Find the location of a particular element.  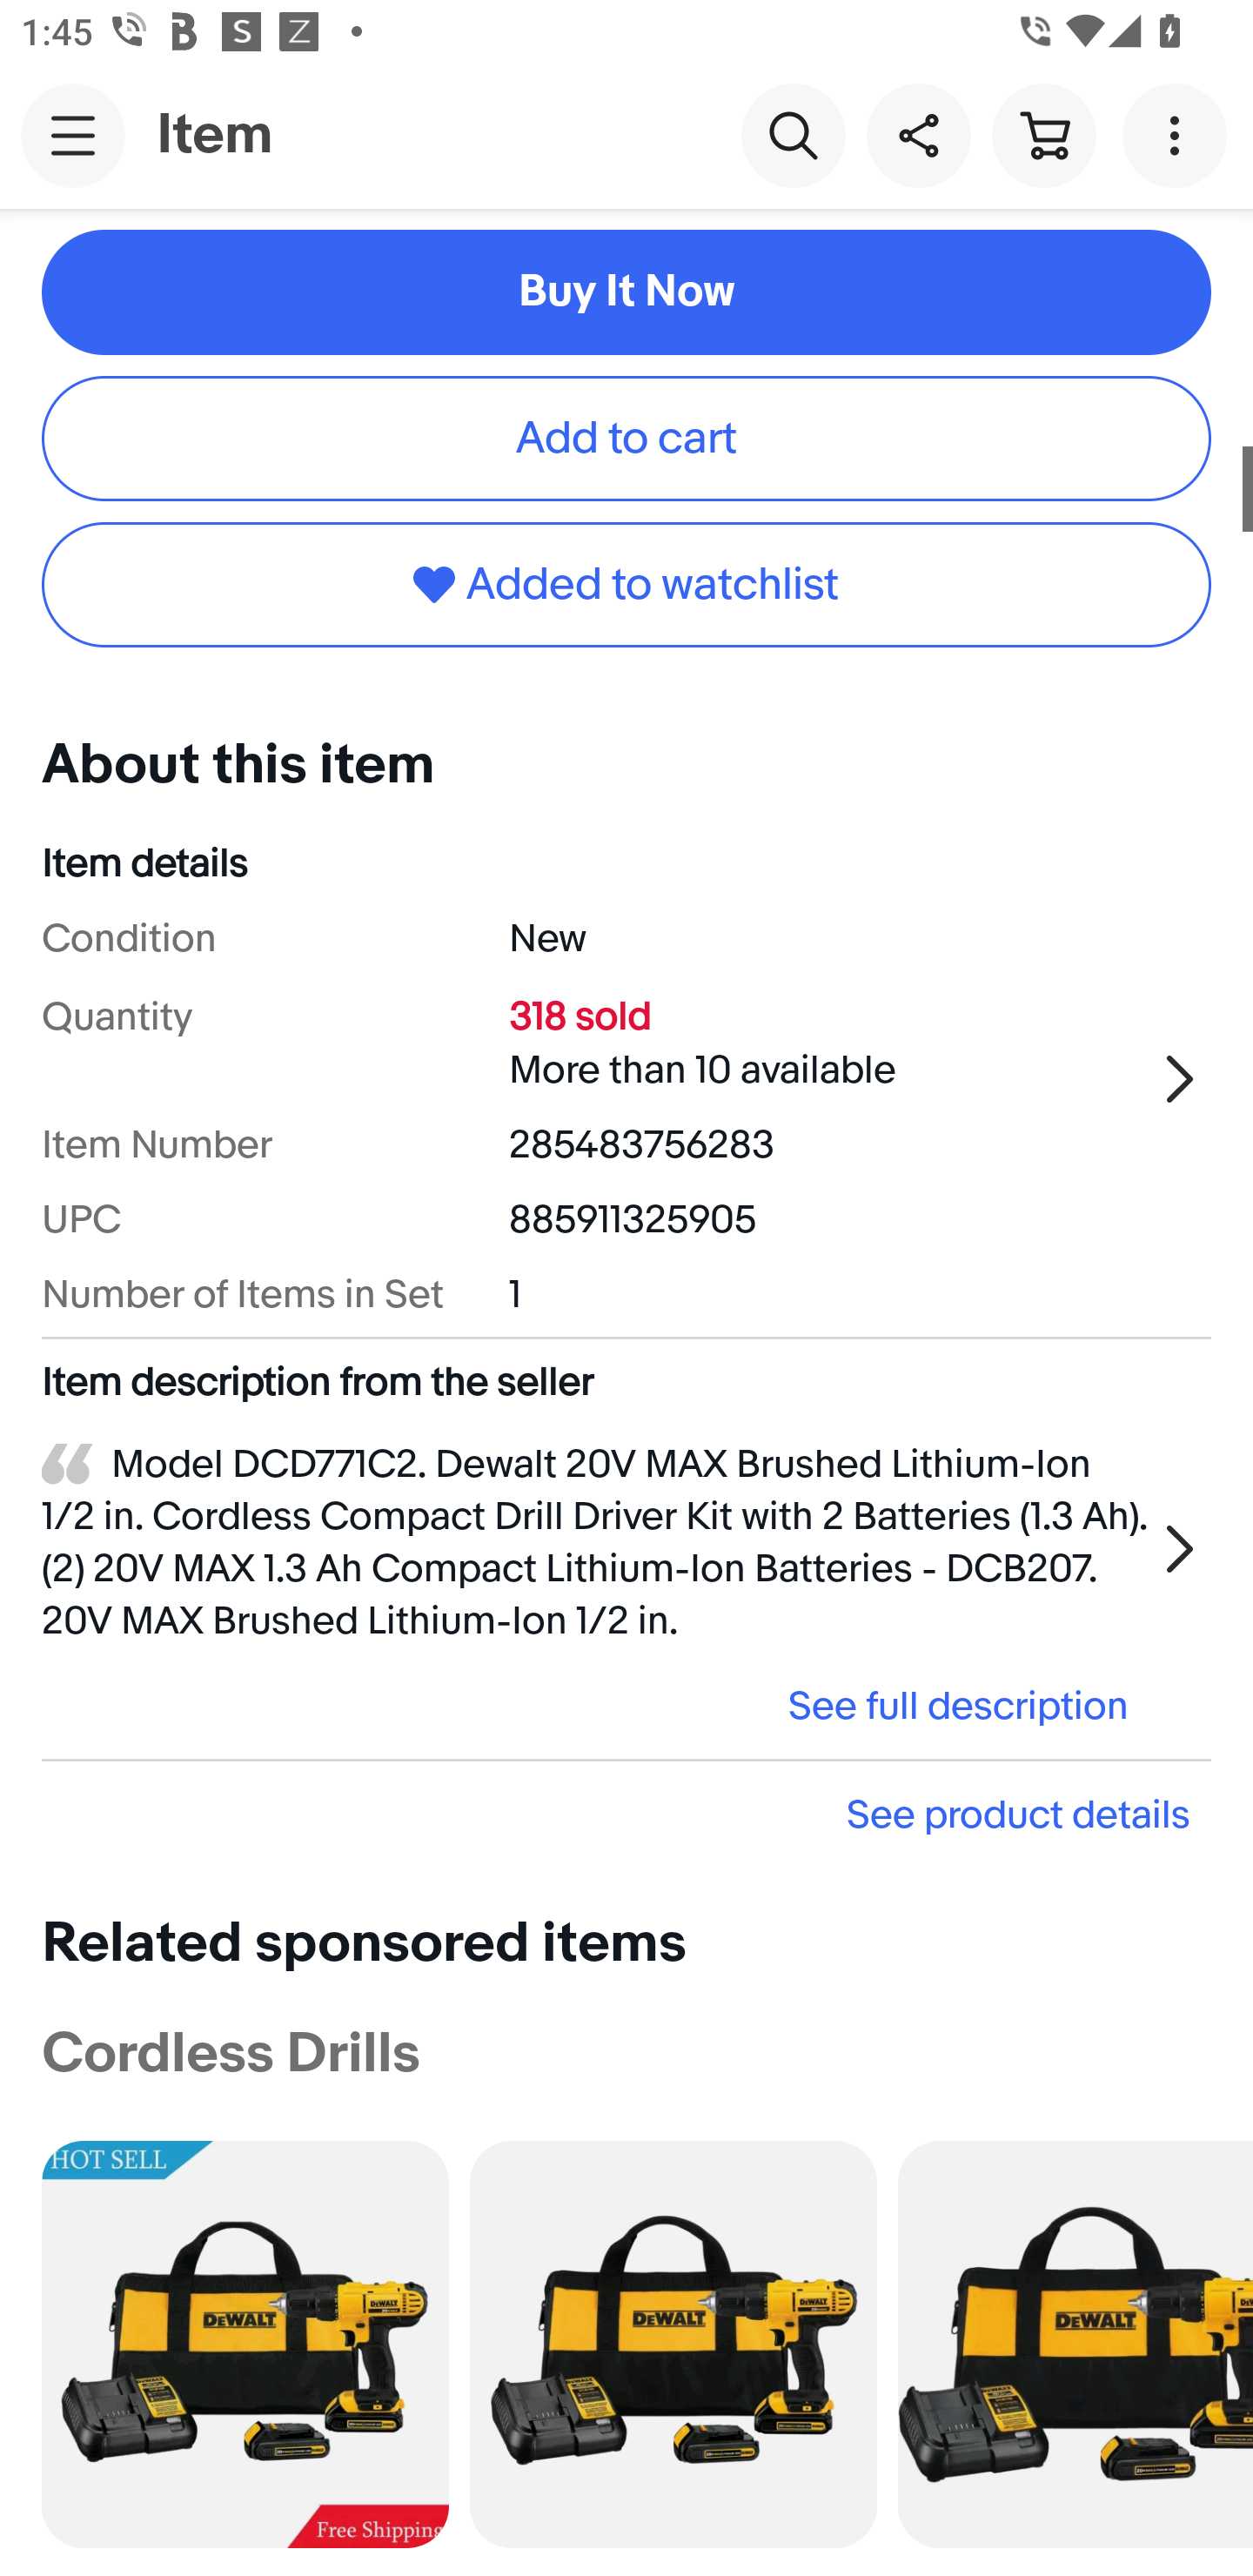

More options is located at coordinates (1180, 134).